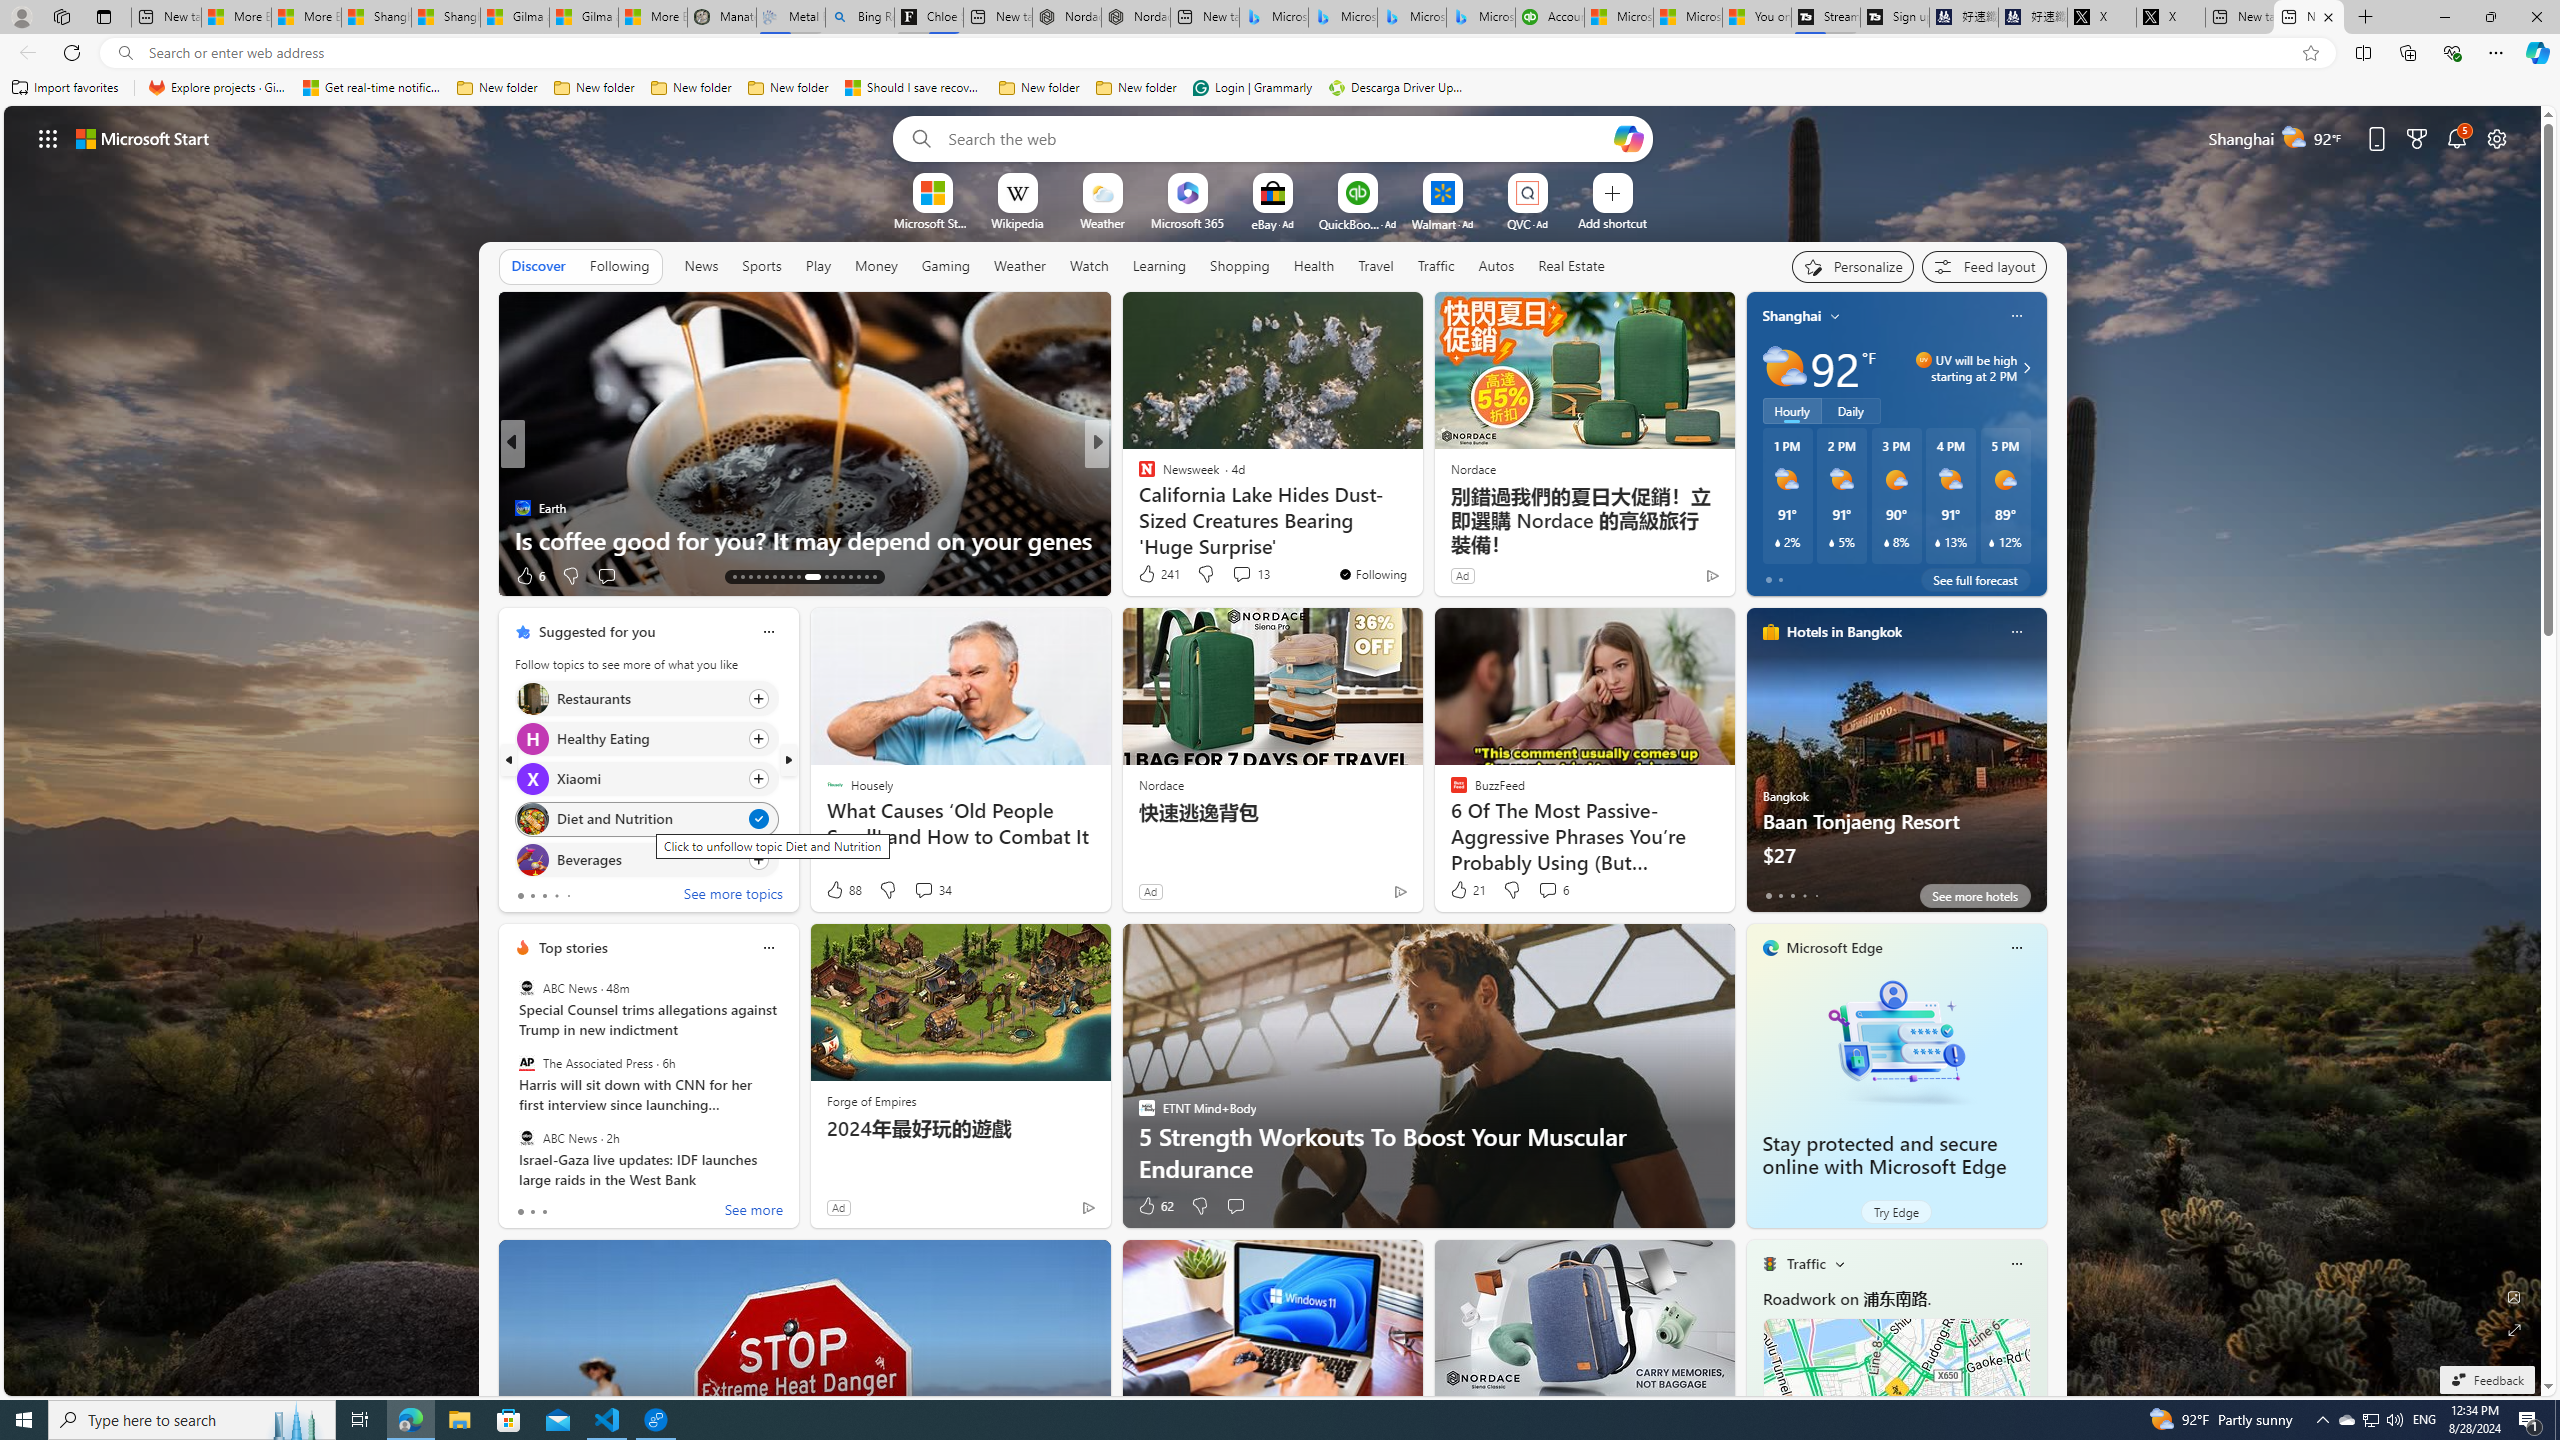  What do you see at coordinates (1835, 316) in the screenshot?
I see `My location` at bounding box center [1835, 316].